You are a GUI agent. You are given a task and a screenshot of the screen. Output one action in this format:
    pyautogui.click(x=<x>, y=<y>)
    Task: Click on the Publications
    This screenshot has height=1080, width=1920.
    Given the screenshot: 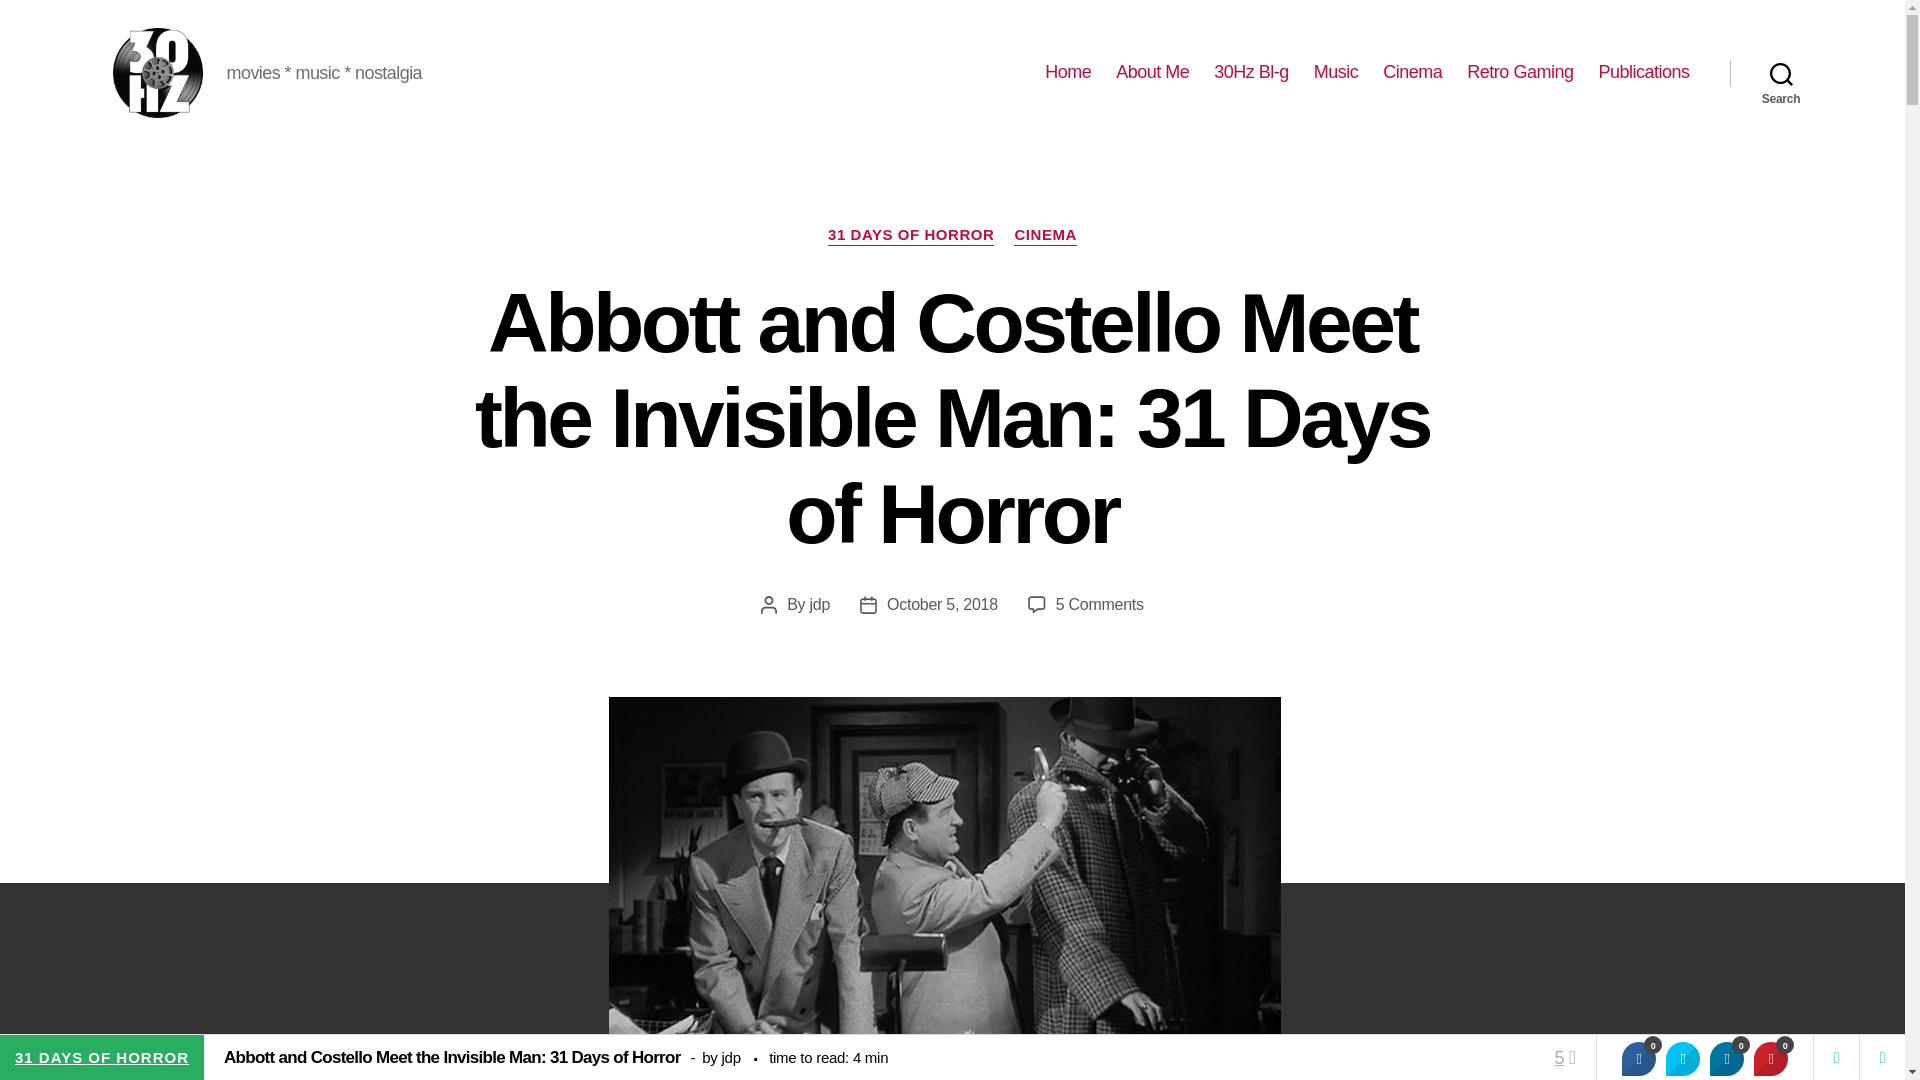 What is the action you would take?
    pyautogui.click(x=1643, y=72)
    